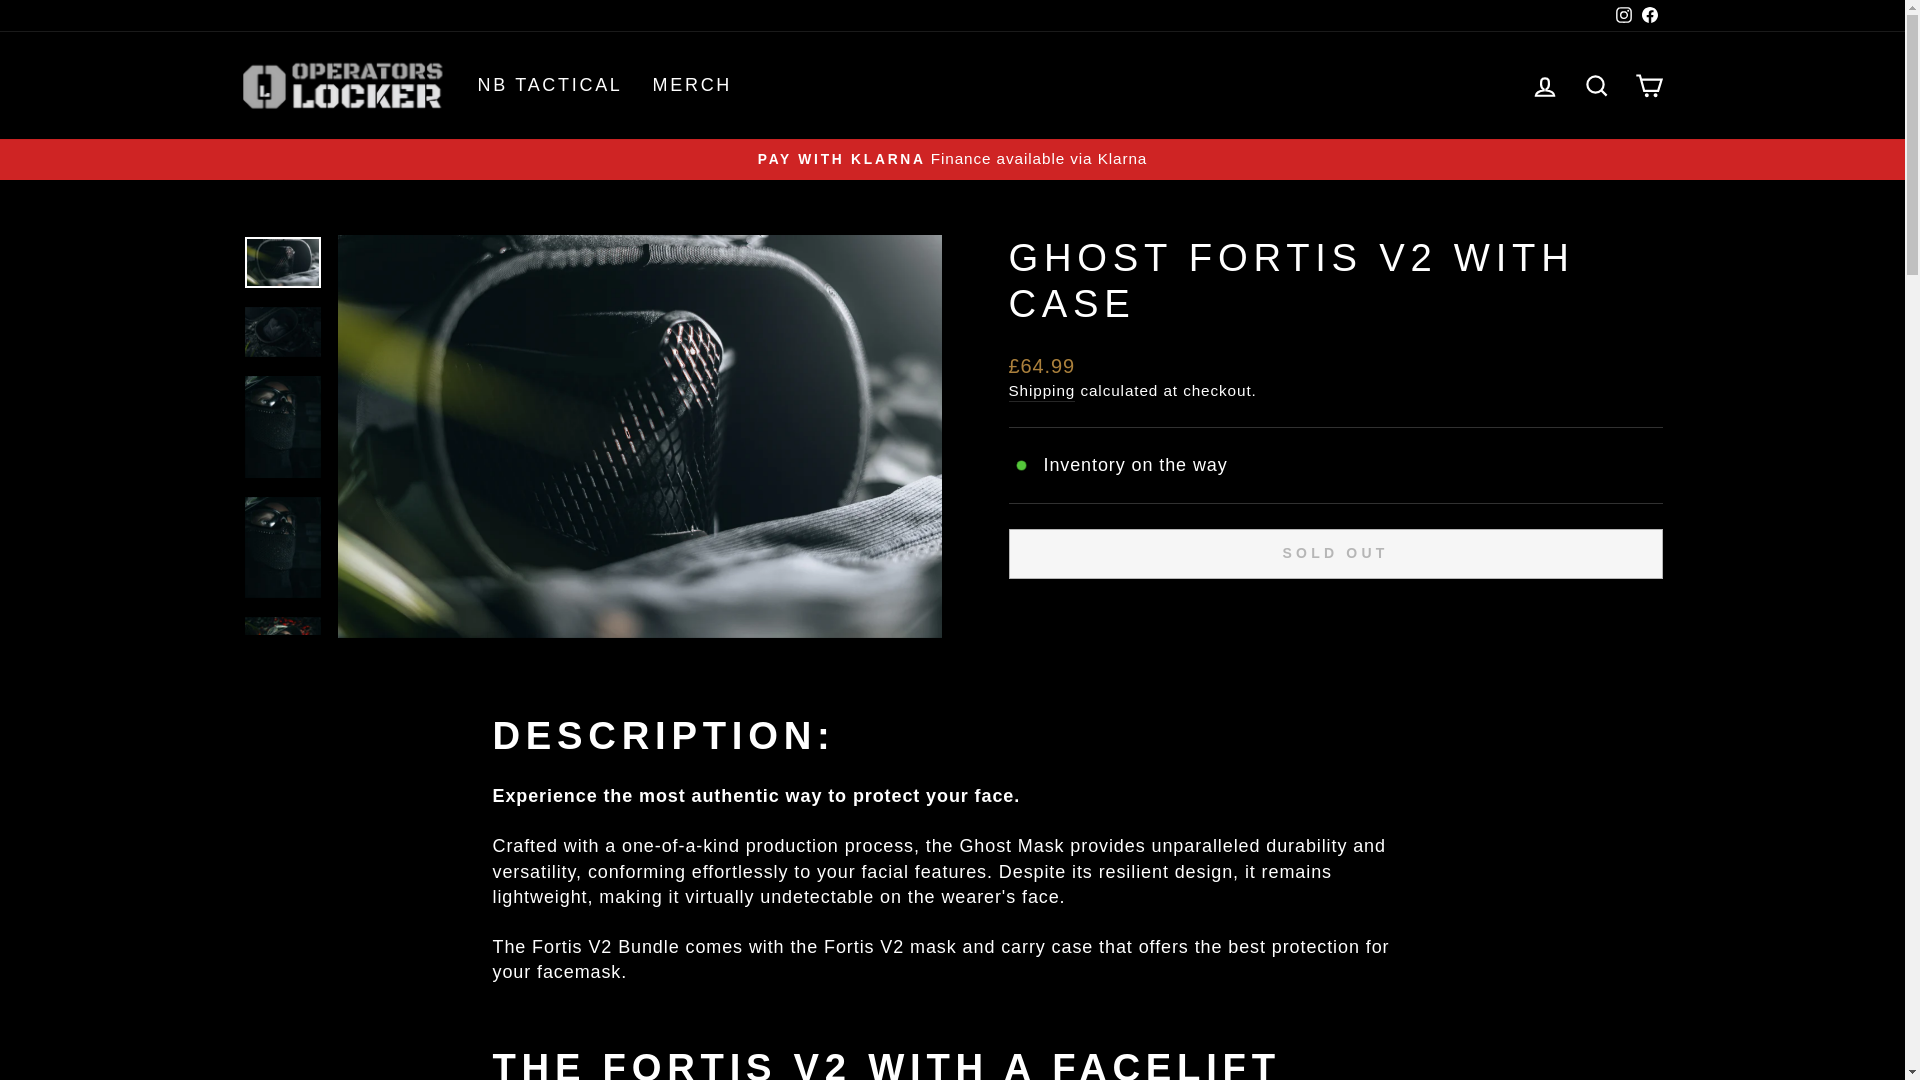 The height and width of the screenshot is (1080, 1920). What do you see at coordinates (1624, 14) in the screenshot?
I see `ACCOUNT` at bounding box center [1624, 14].